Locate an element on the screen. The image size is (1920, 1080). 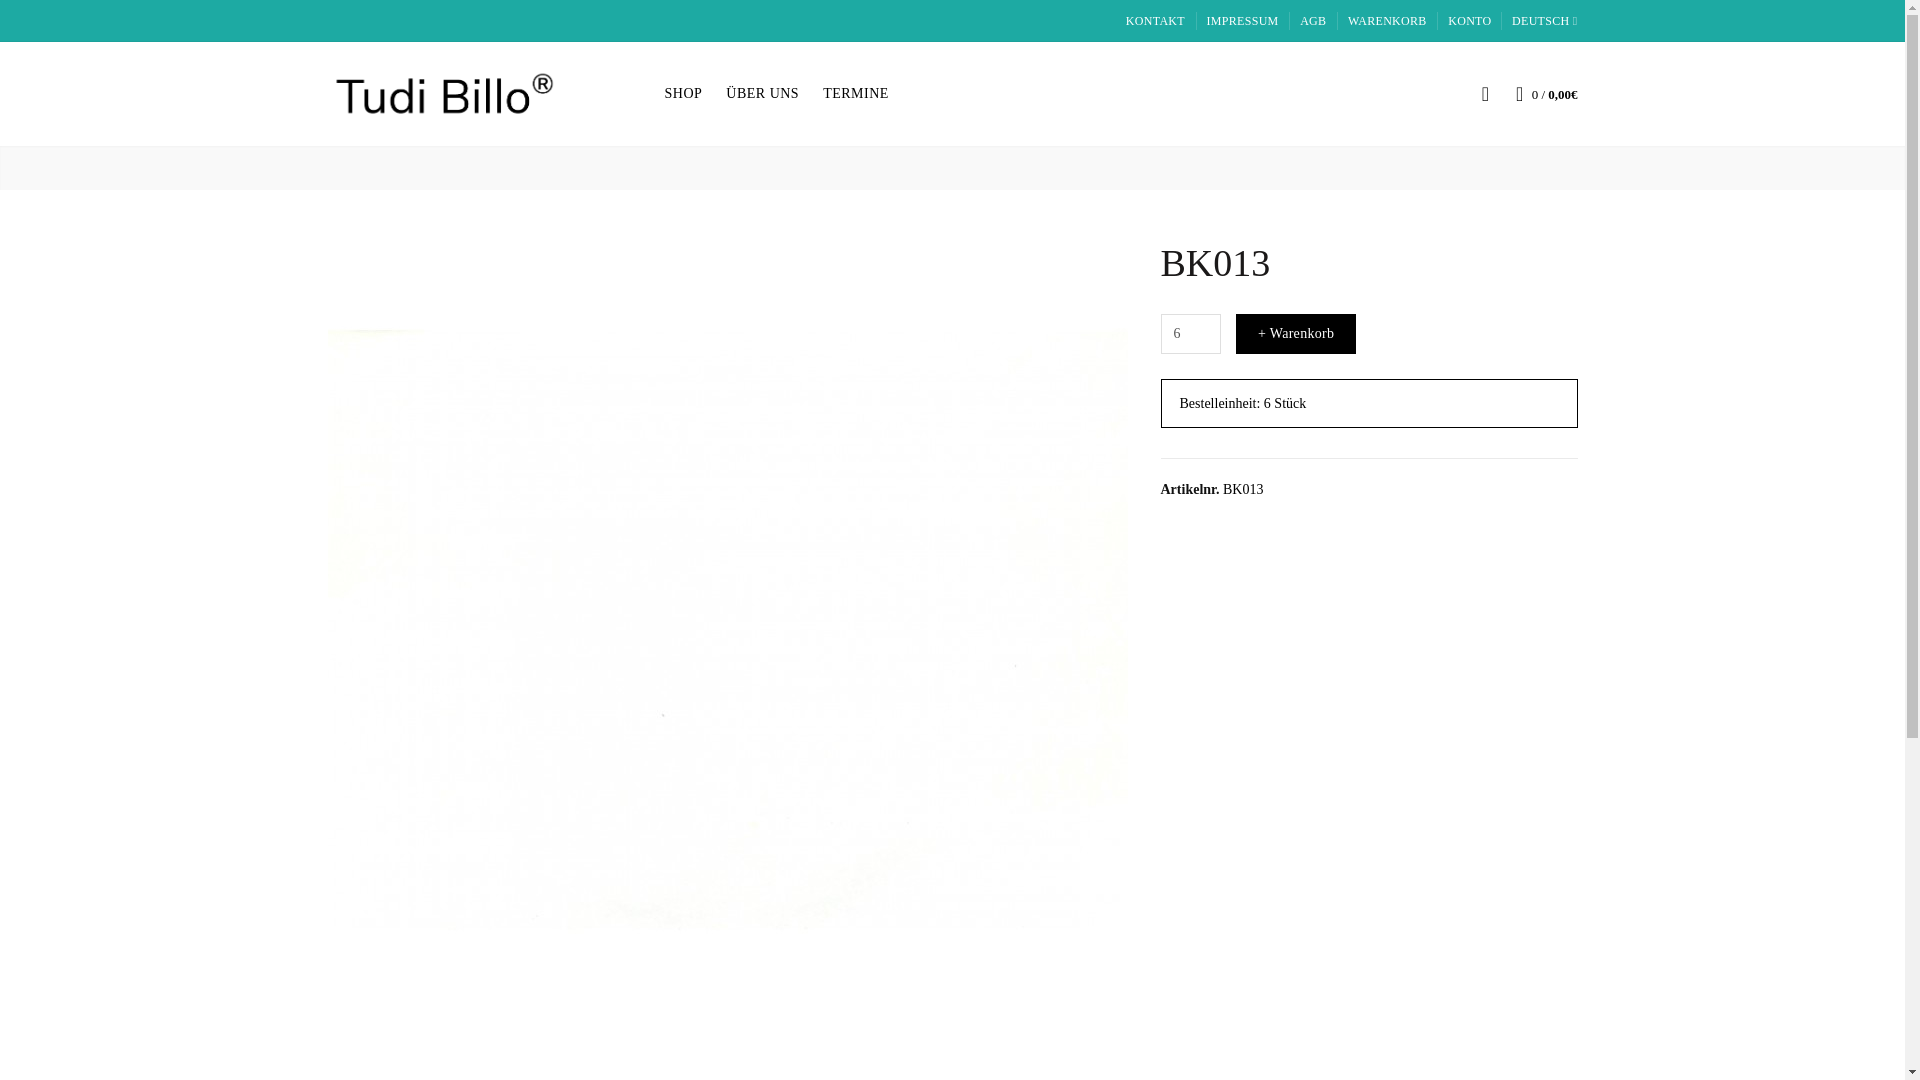
6 is located at coordinates (1189, 334).